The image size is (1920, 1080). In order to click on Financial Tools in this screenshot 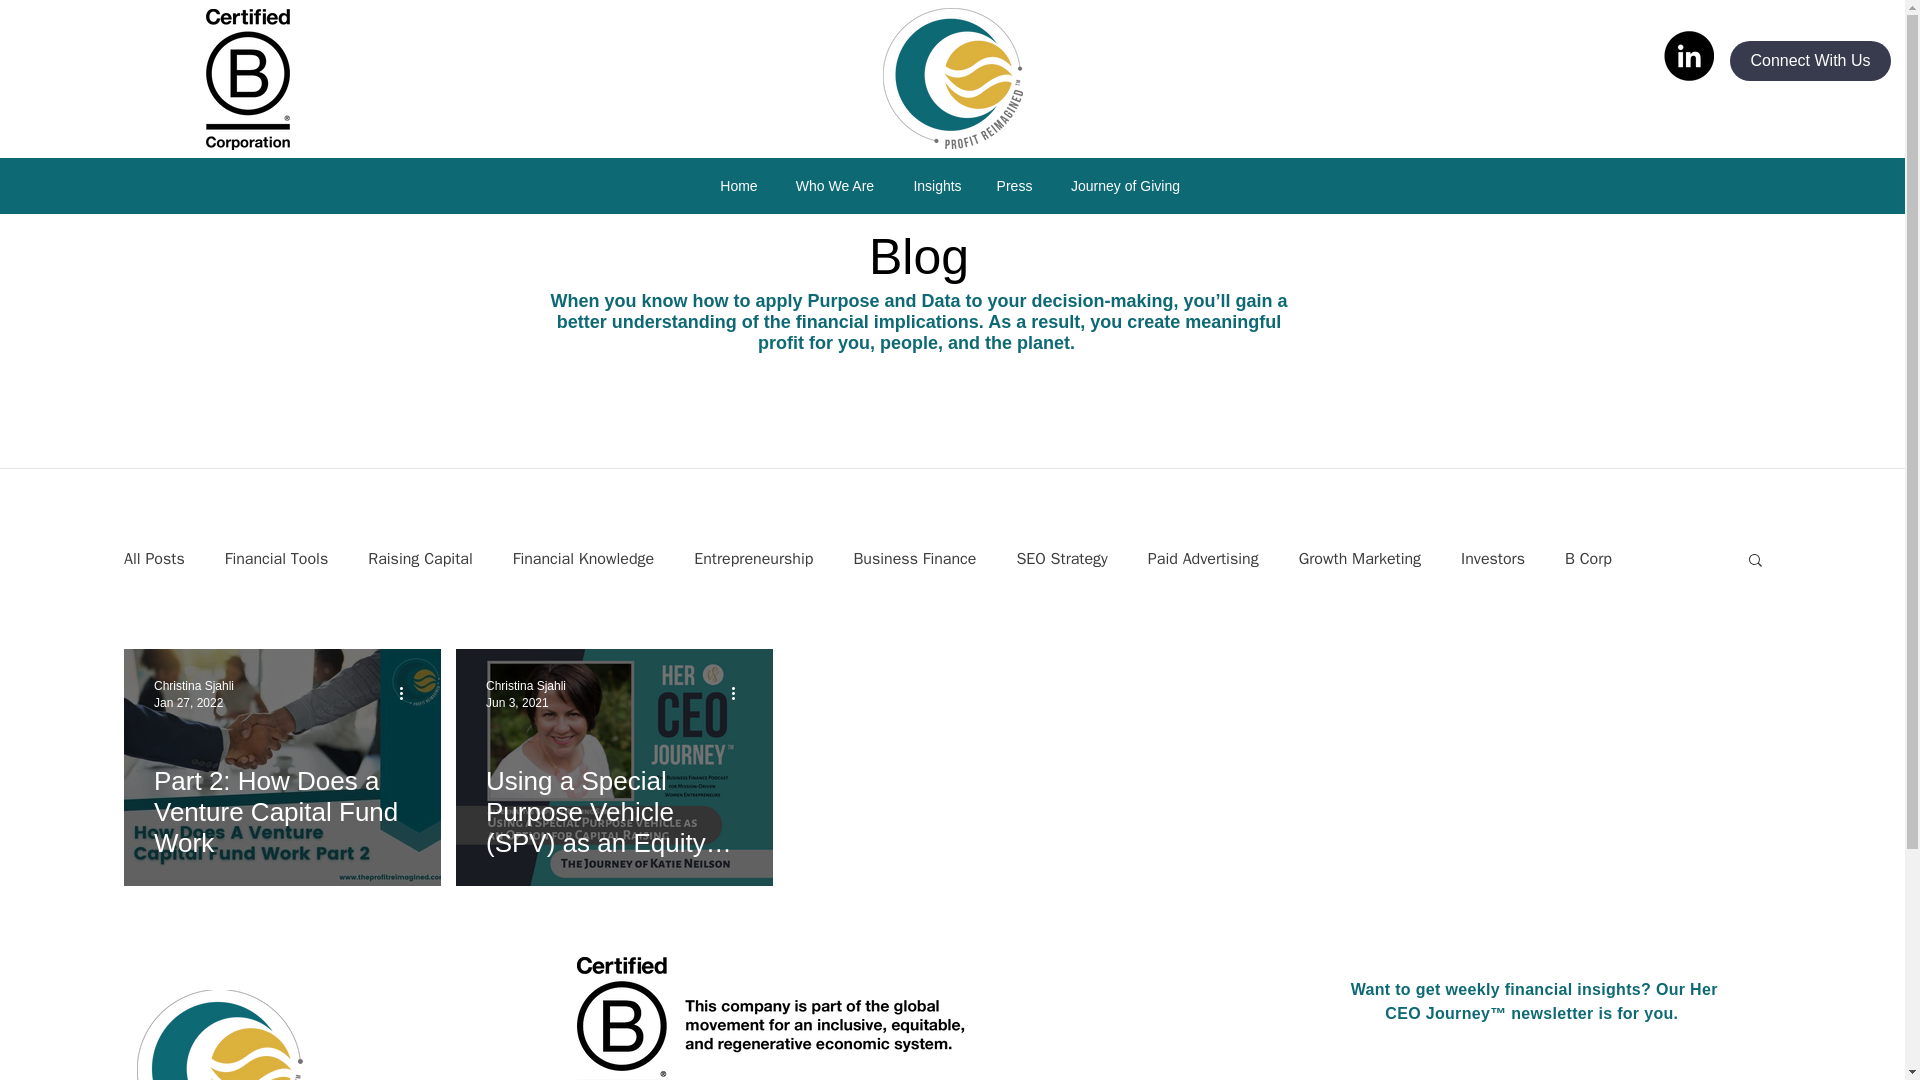, I will do `click(276, 558)`.